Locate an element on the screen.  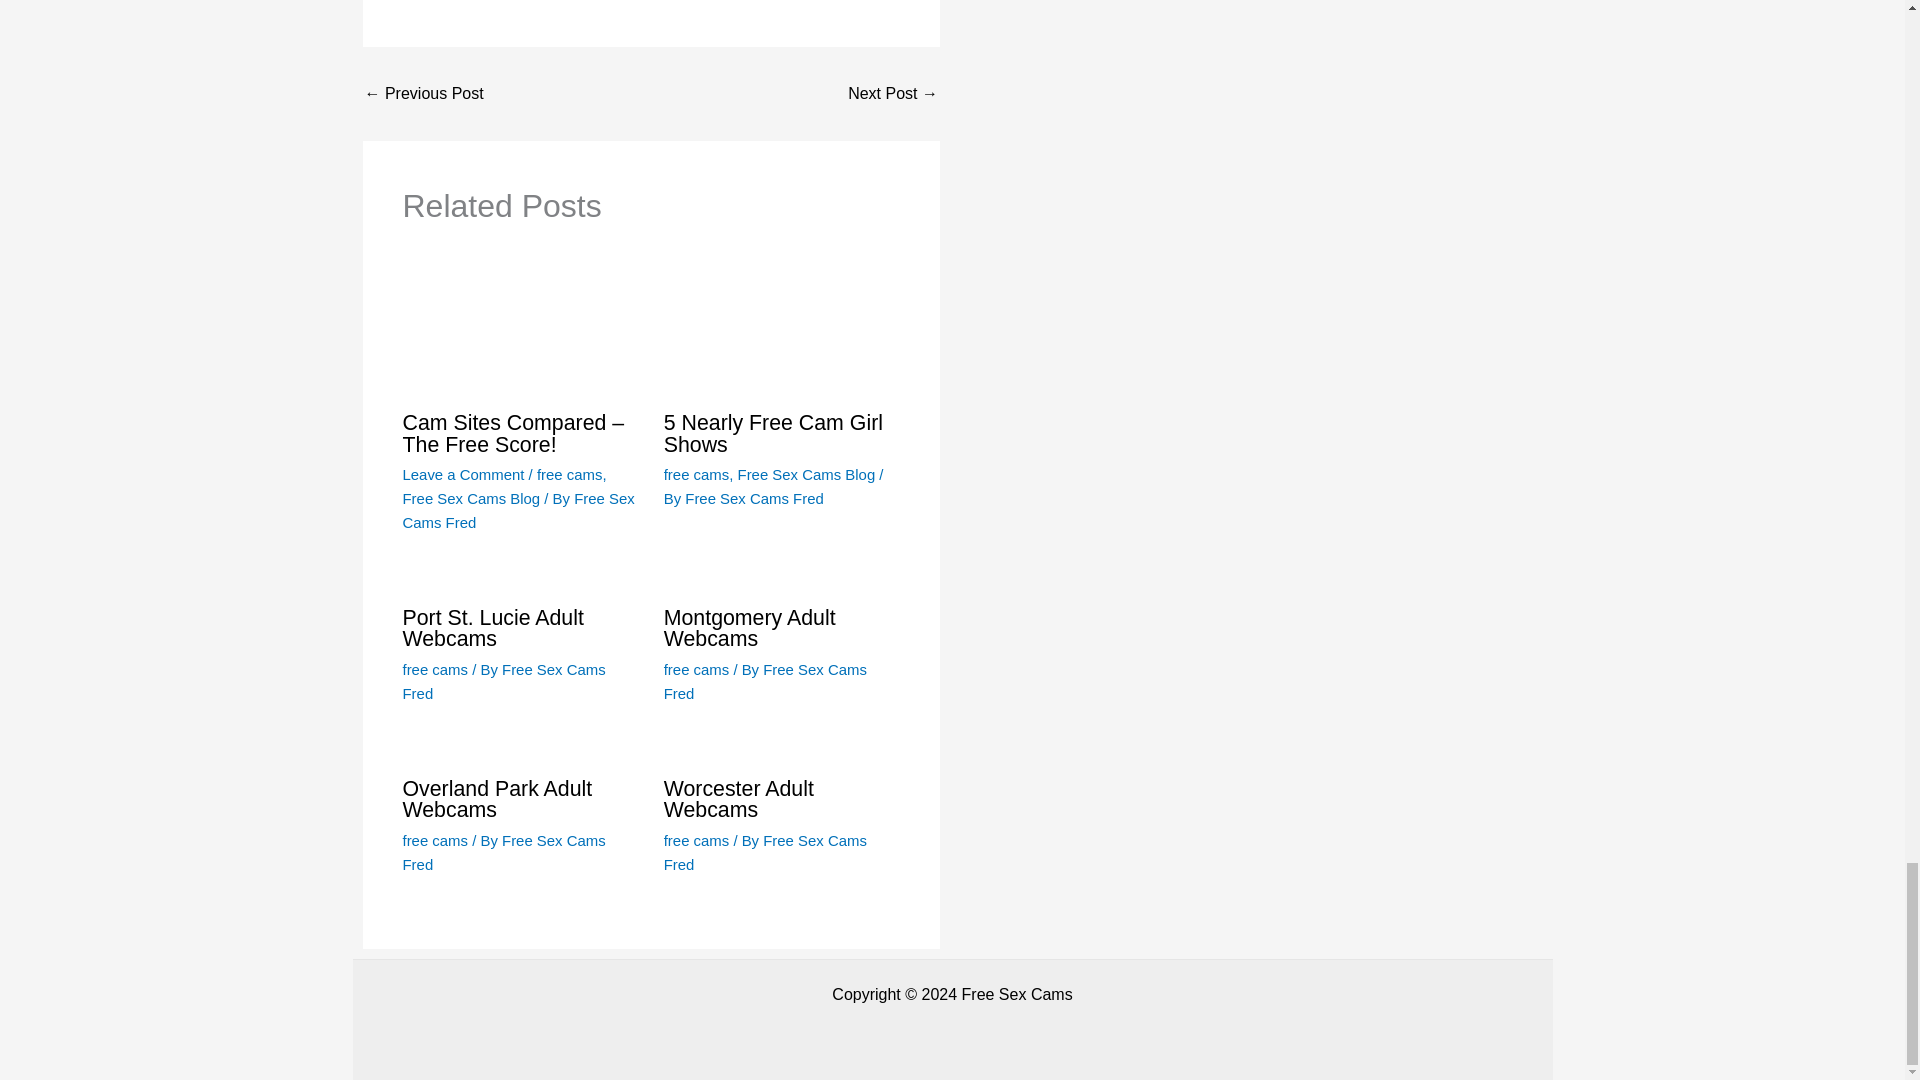
Port St. Lucie Adult Webcams is located at coordinates (424, 94).